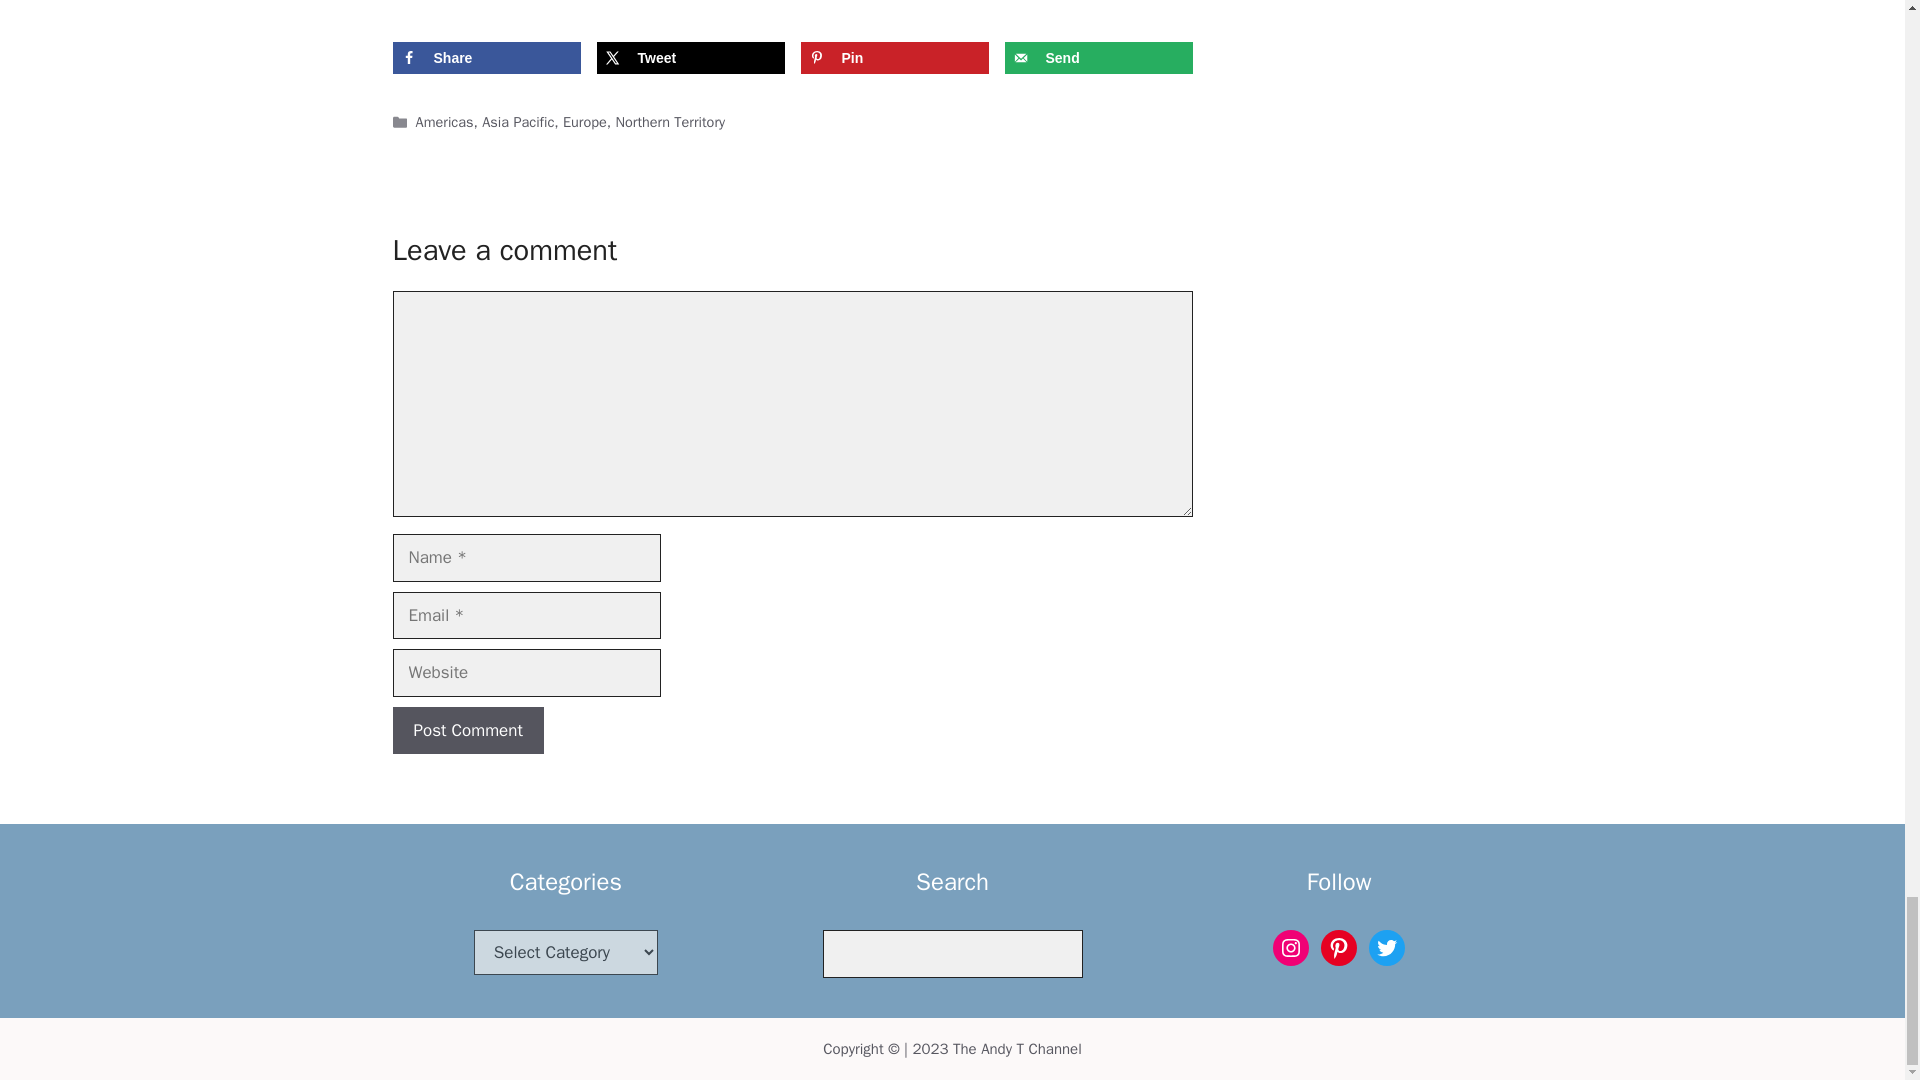 Image resolution: width=1920 pixels, height=1080 pixels. What do you see at coordinates (472, 8) in the screenshot?
I see `Top Five Places to Read a Book` at bounding box center [472, 8].